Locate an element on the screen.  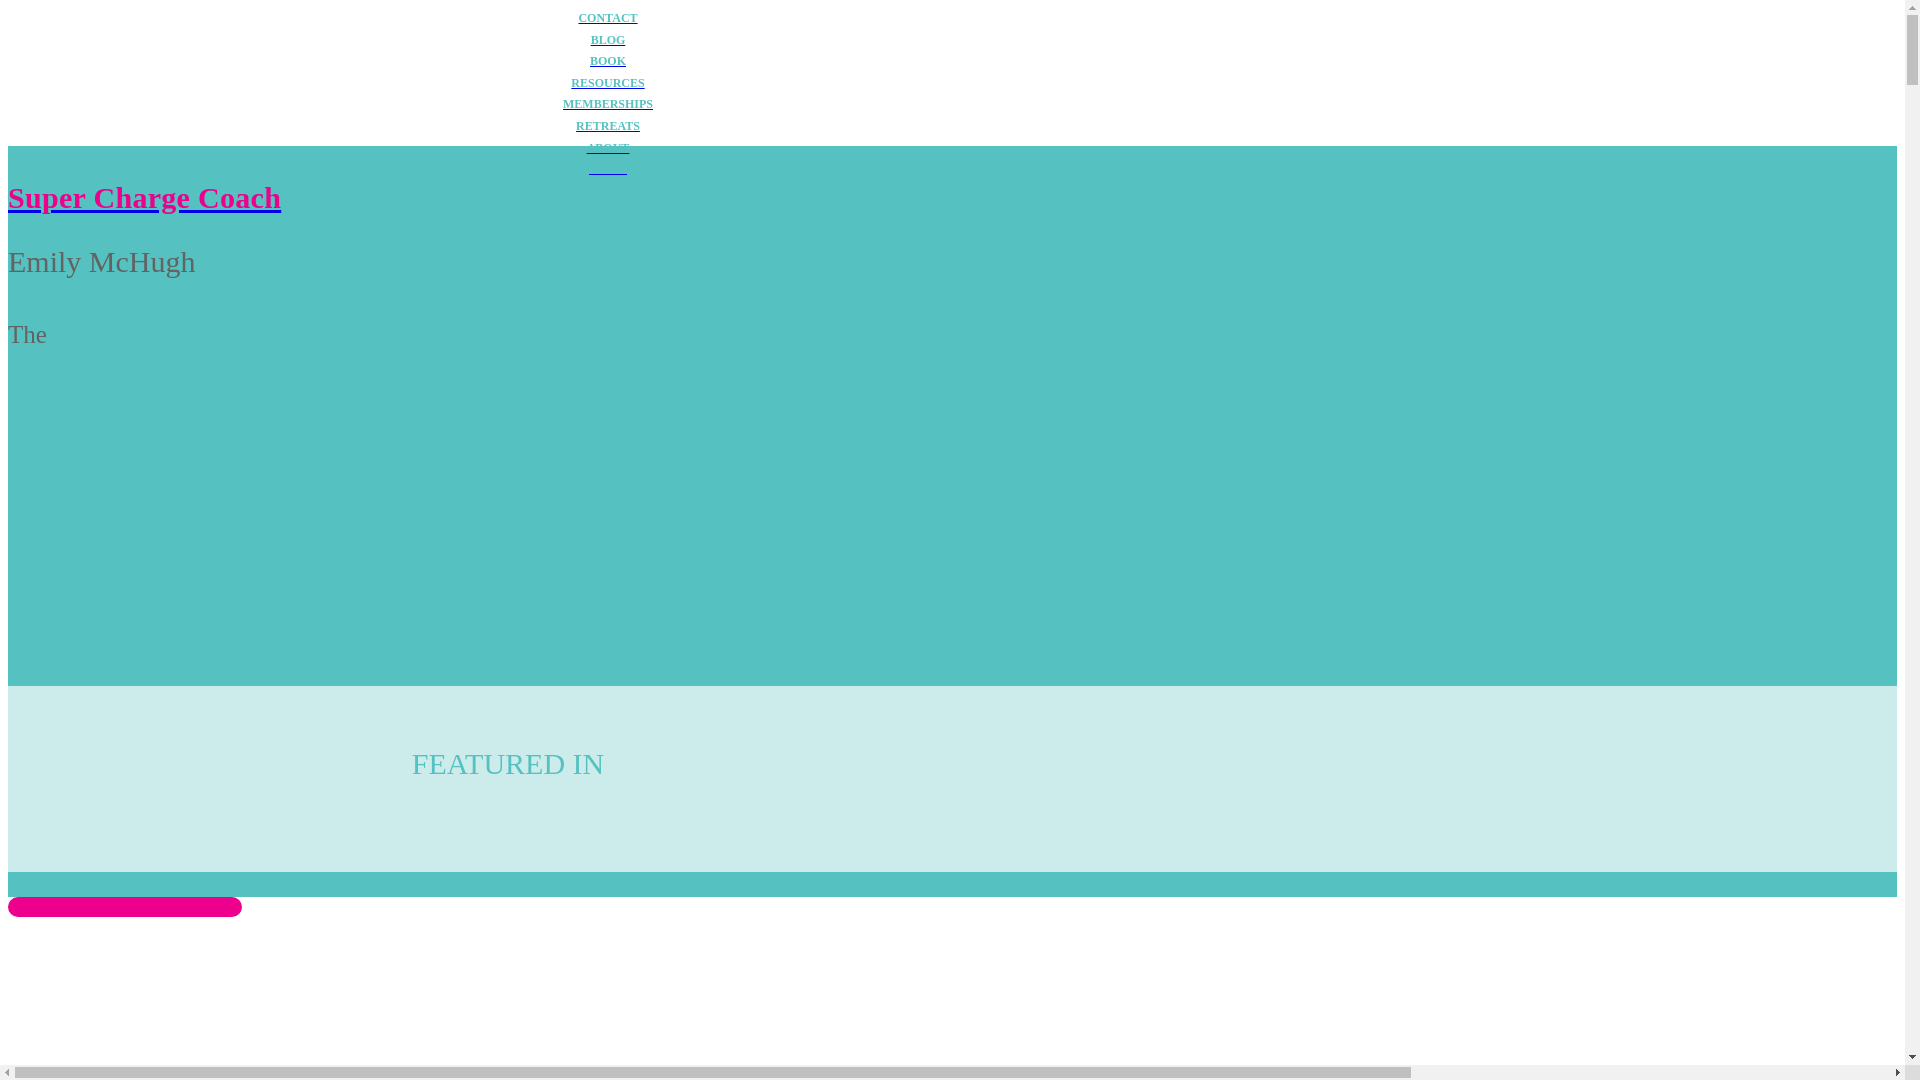
HOME is located at coordinates (607, 170).